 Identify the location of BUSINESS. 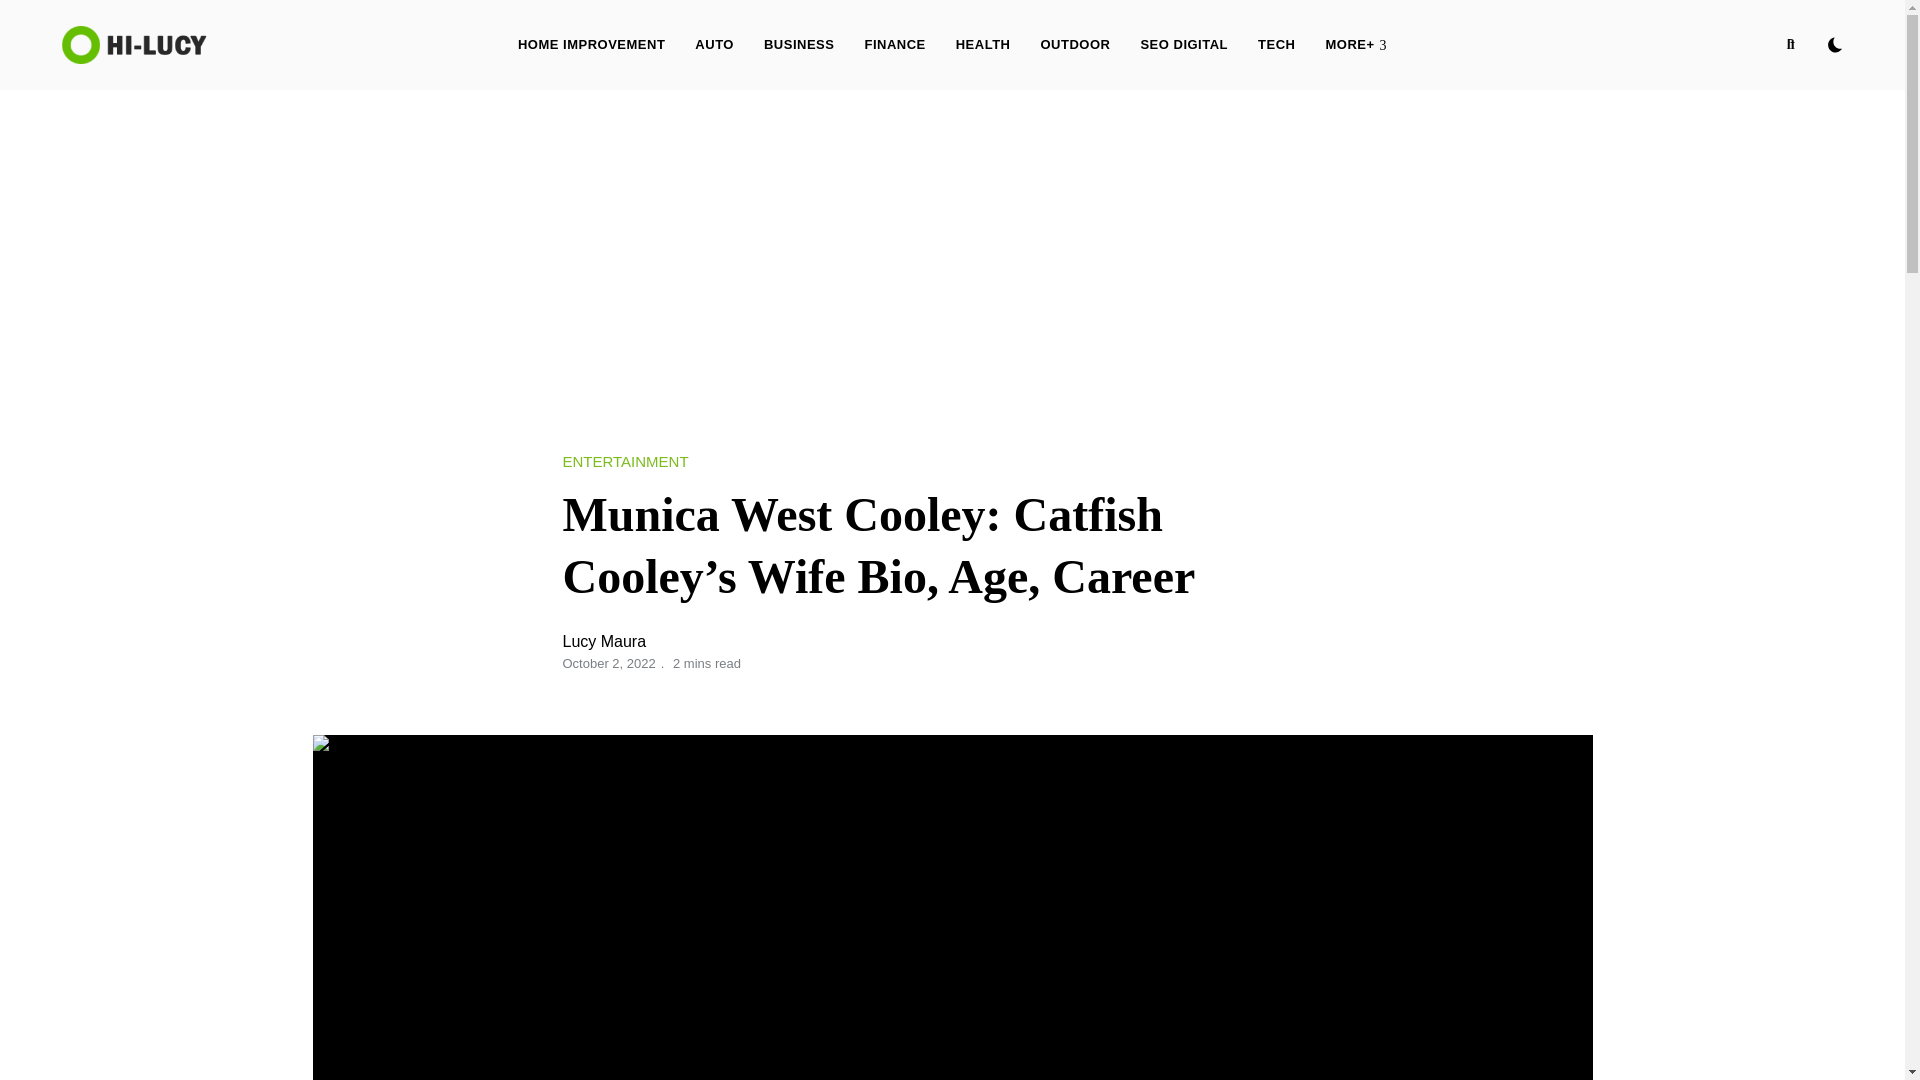
(798, 44).